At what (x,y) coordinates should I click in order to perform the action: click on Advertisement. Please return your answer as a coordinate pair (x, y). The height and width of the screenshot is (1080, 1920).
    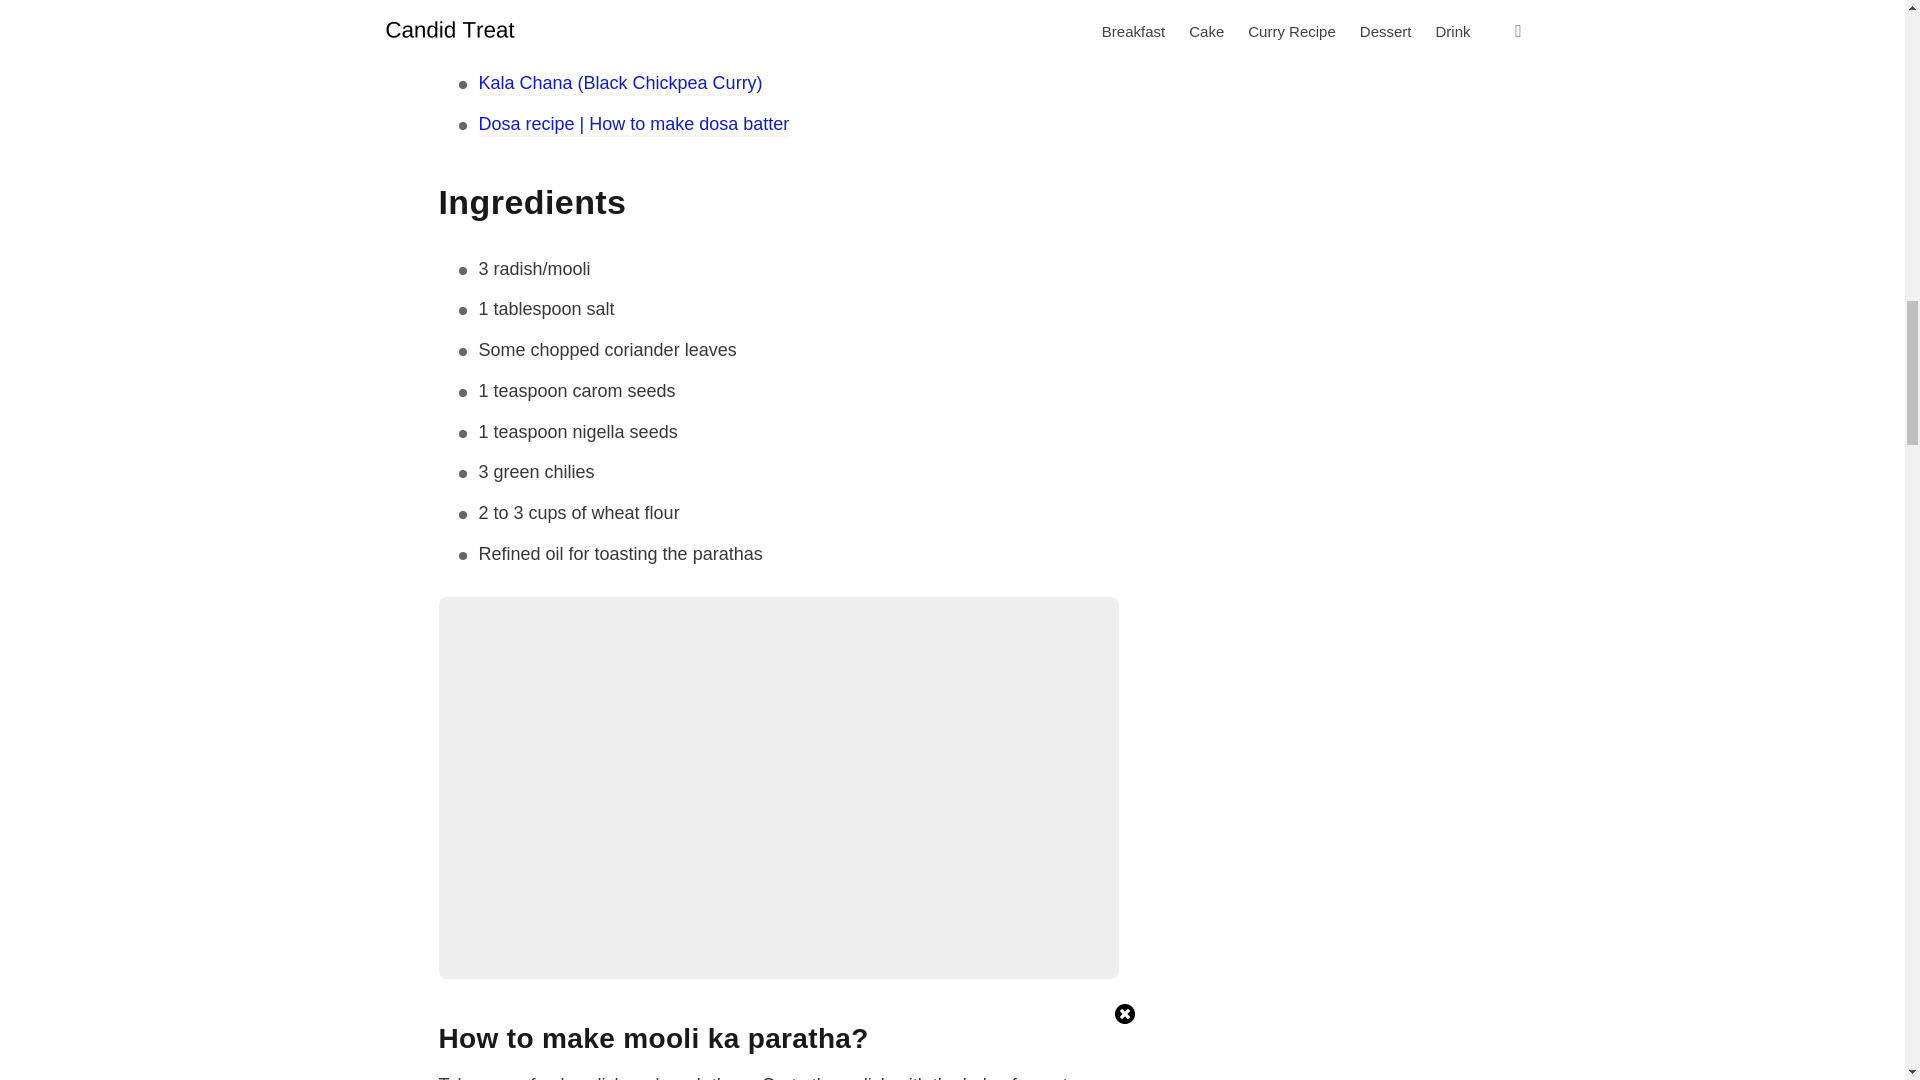
    Looking at the image, I should click on (1380, 178).